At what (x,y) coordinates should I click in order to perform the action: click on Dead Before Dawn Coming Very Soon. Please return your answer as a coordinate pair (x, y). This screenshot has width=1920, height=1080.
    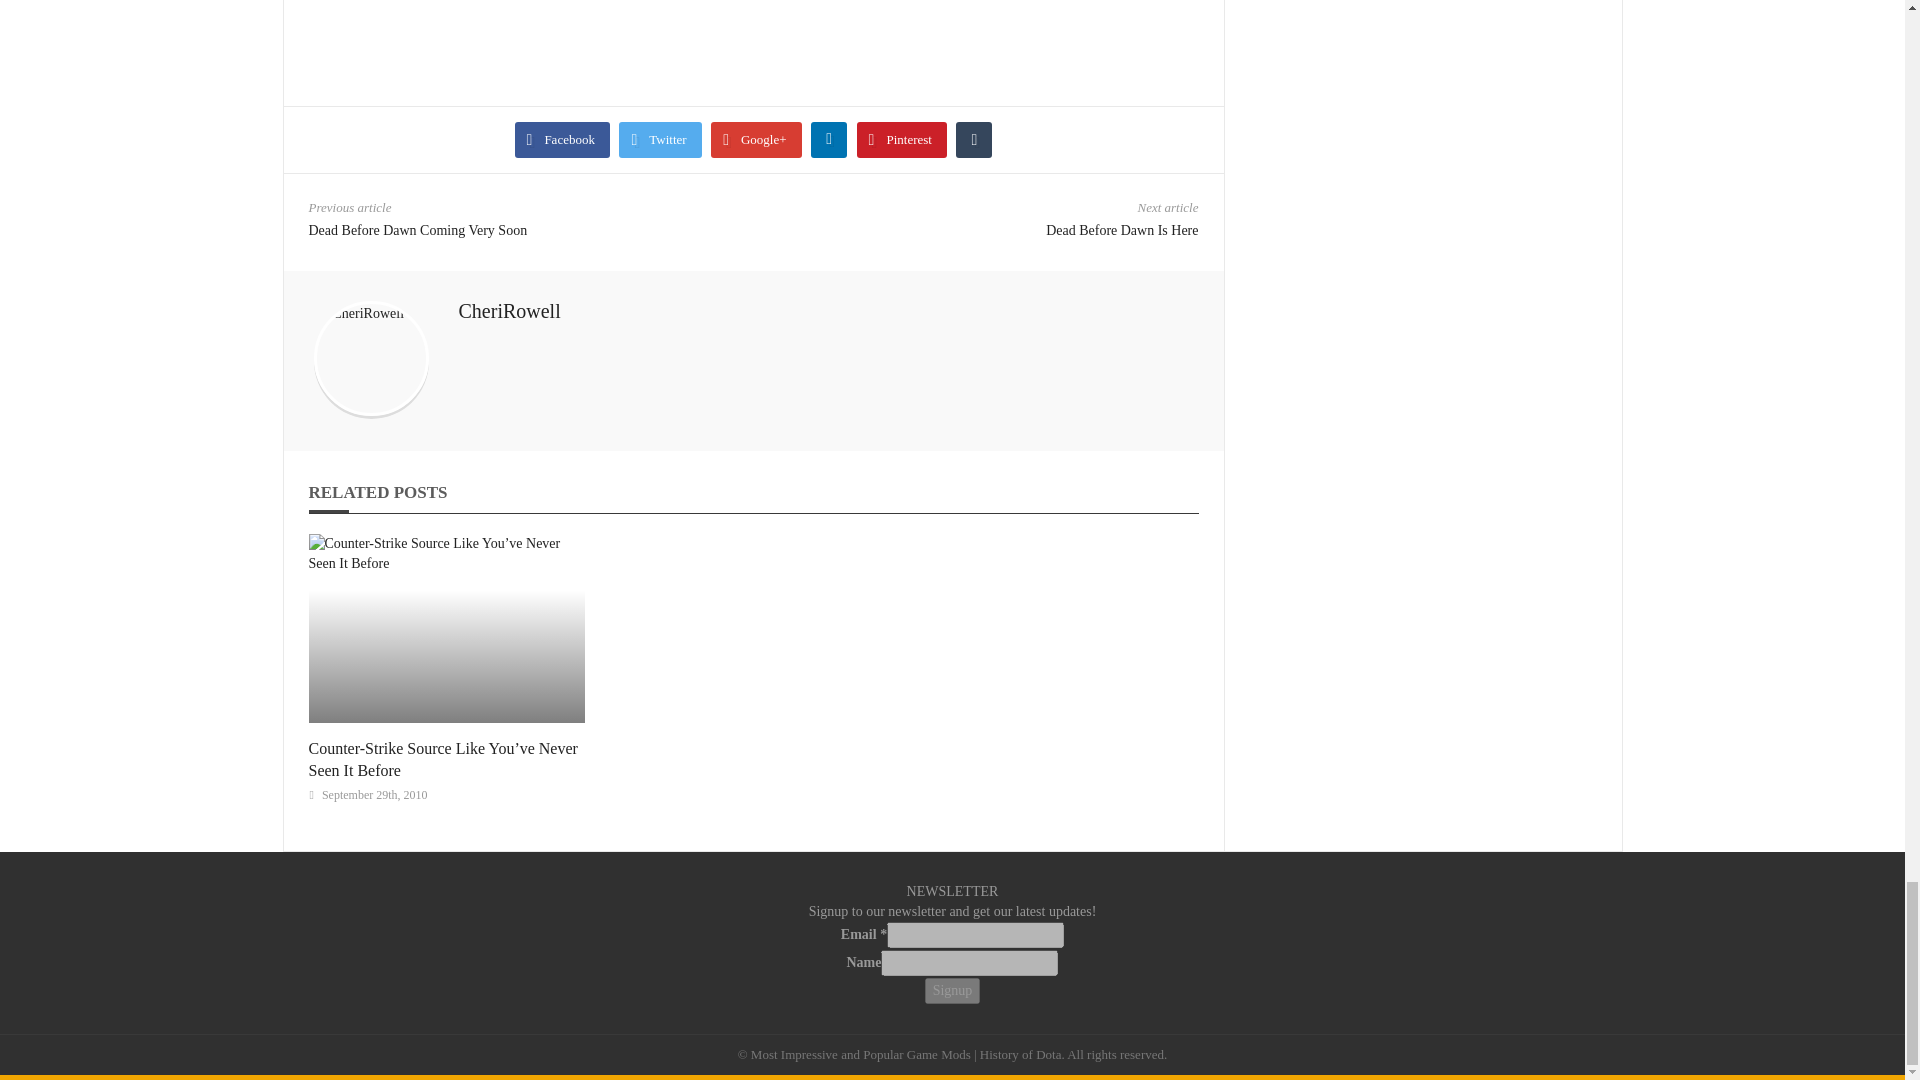
    Looking at the image, I should click on (416, 230).